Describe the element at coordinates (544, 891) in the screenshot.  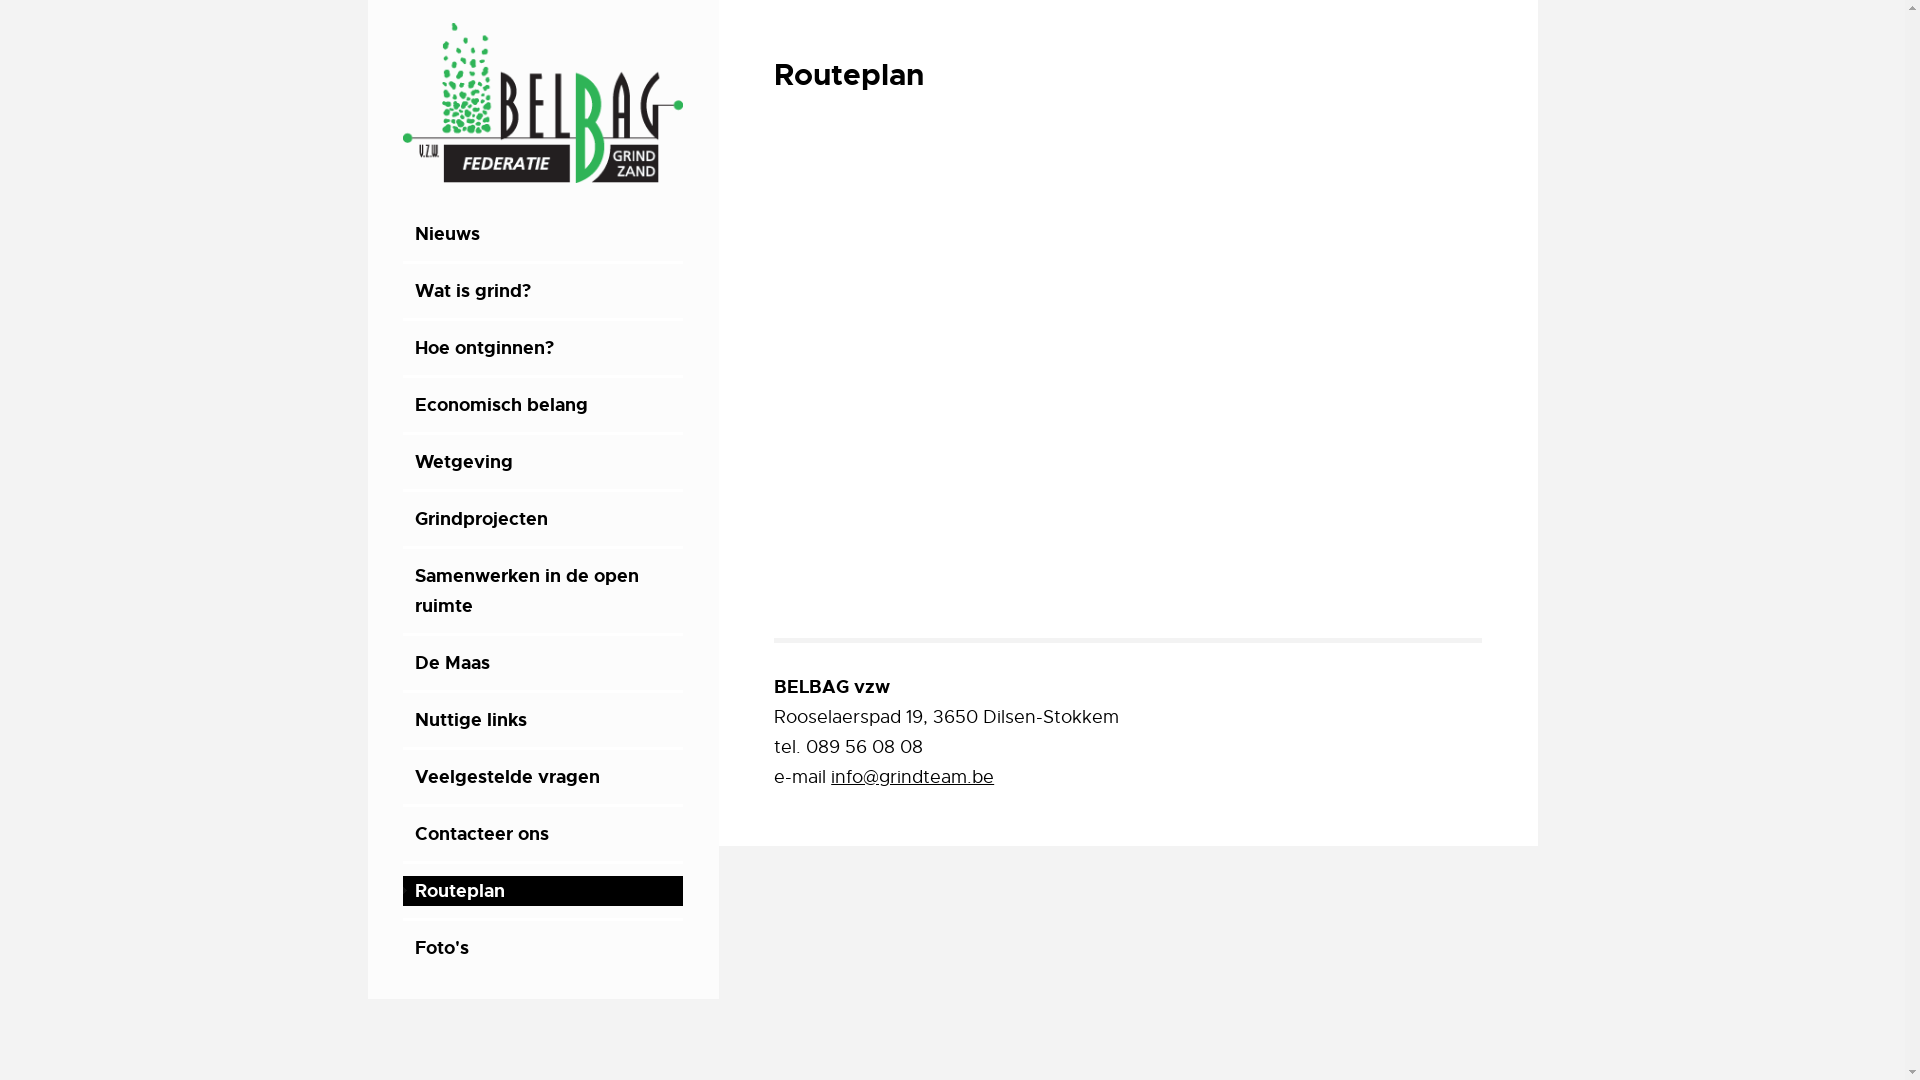
I see `Routeplan` at that location.